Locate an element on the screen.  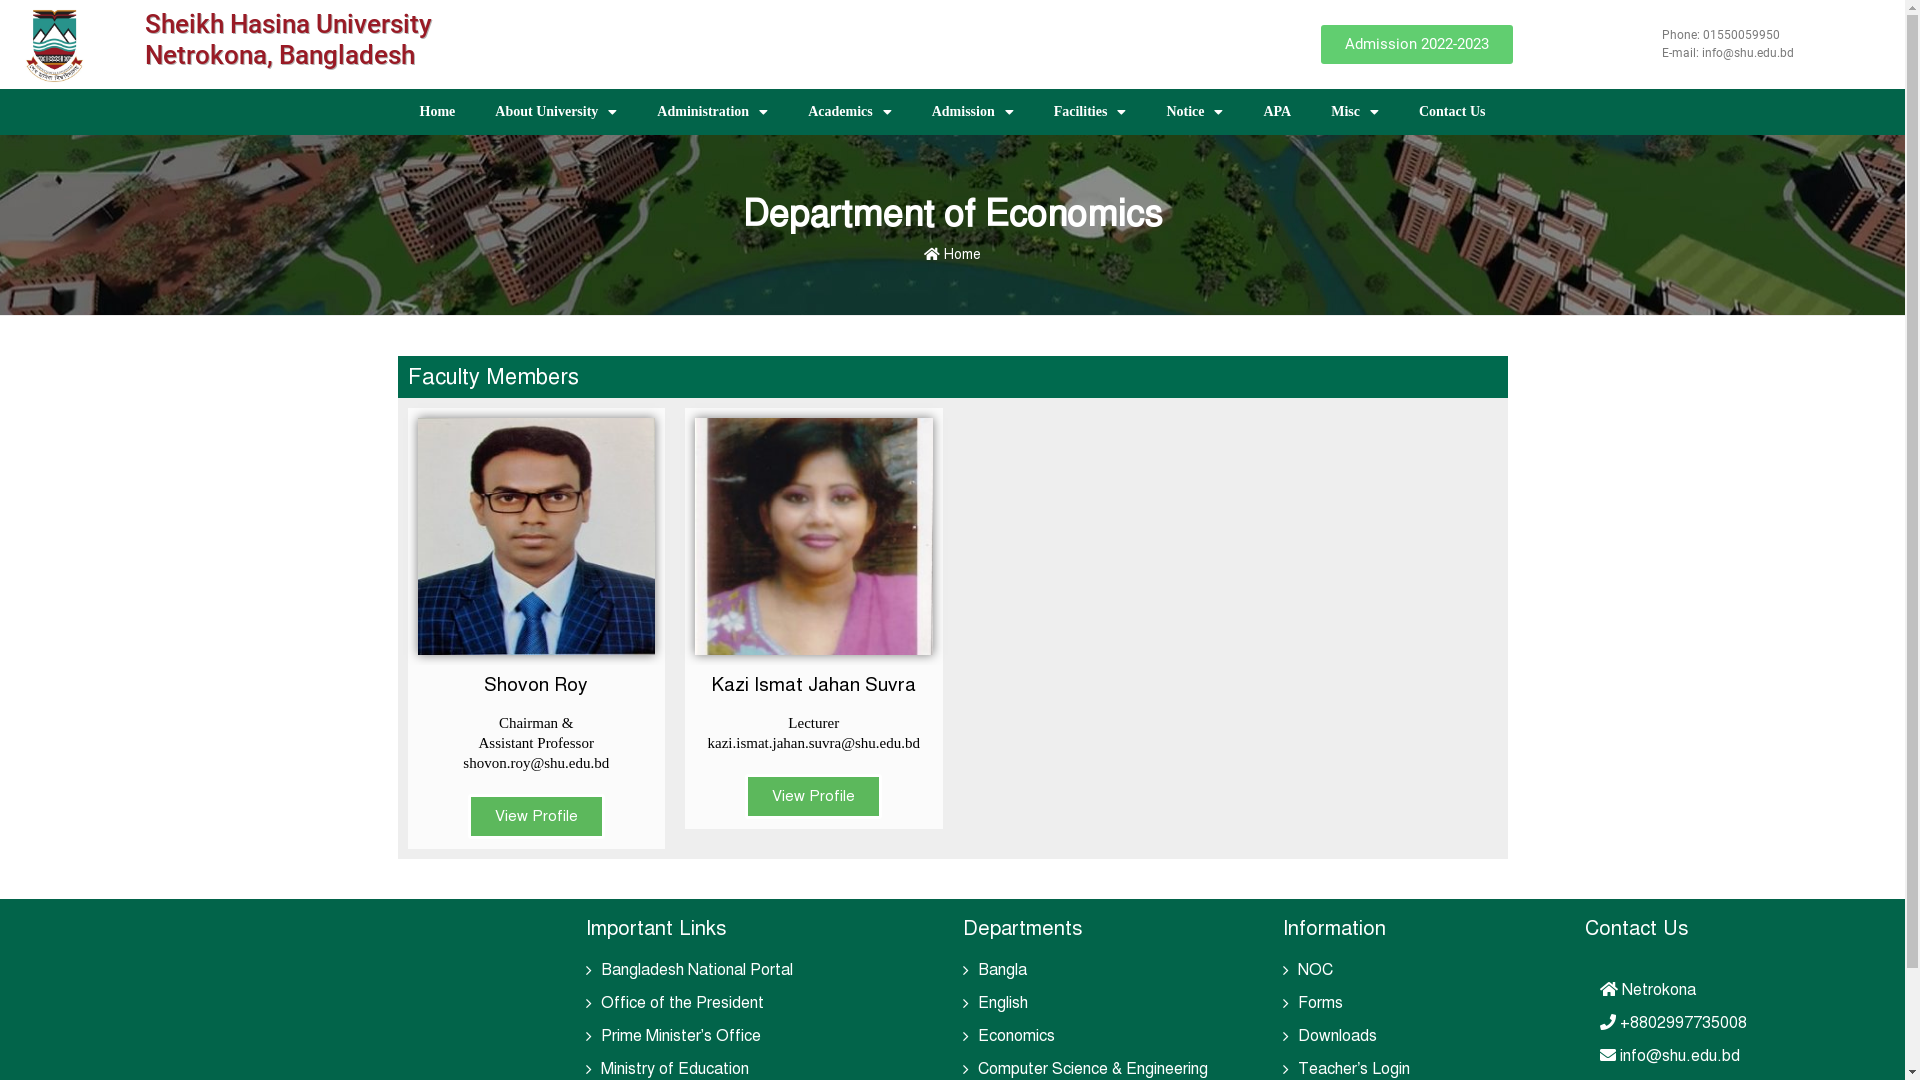
Misc is located at coordinates (1355, 112).